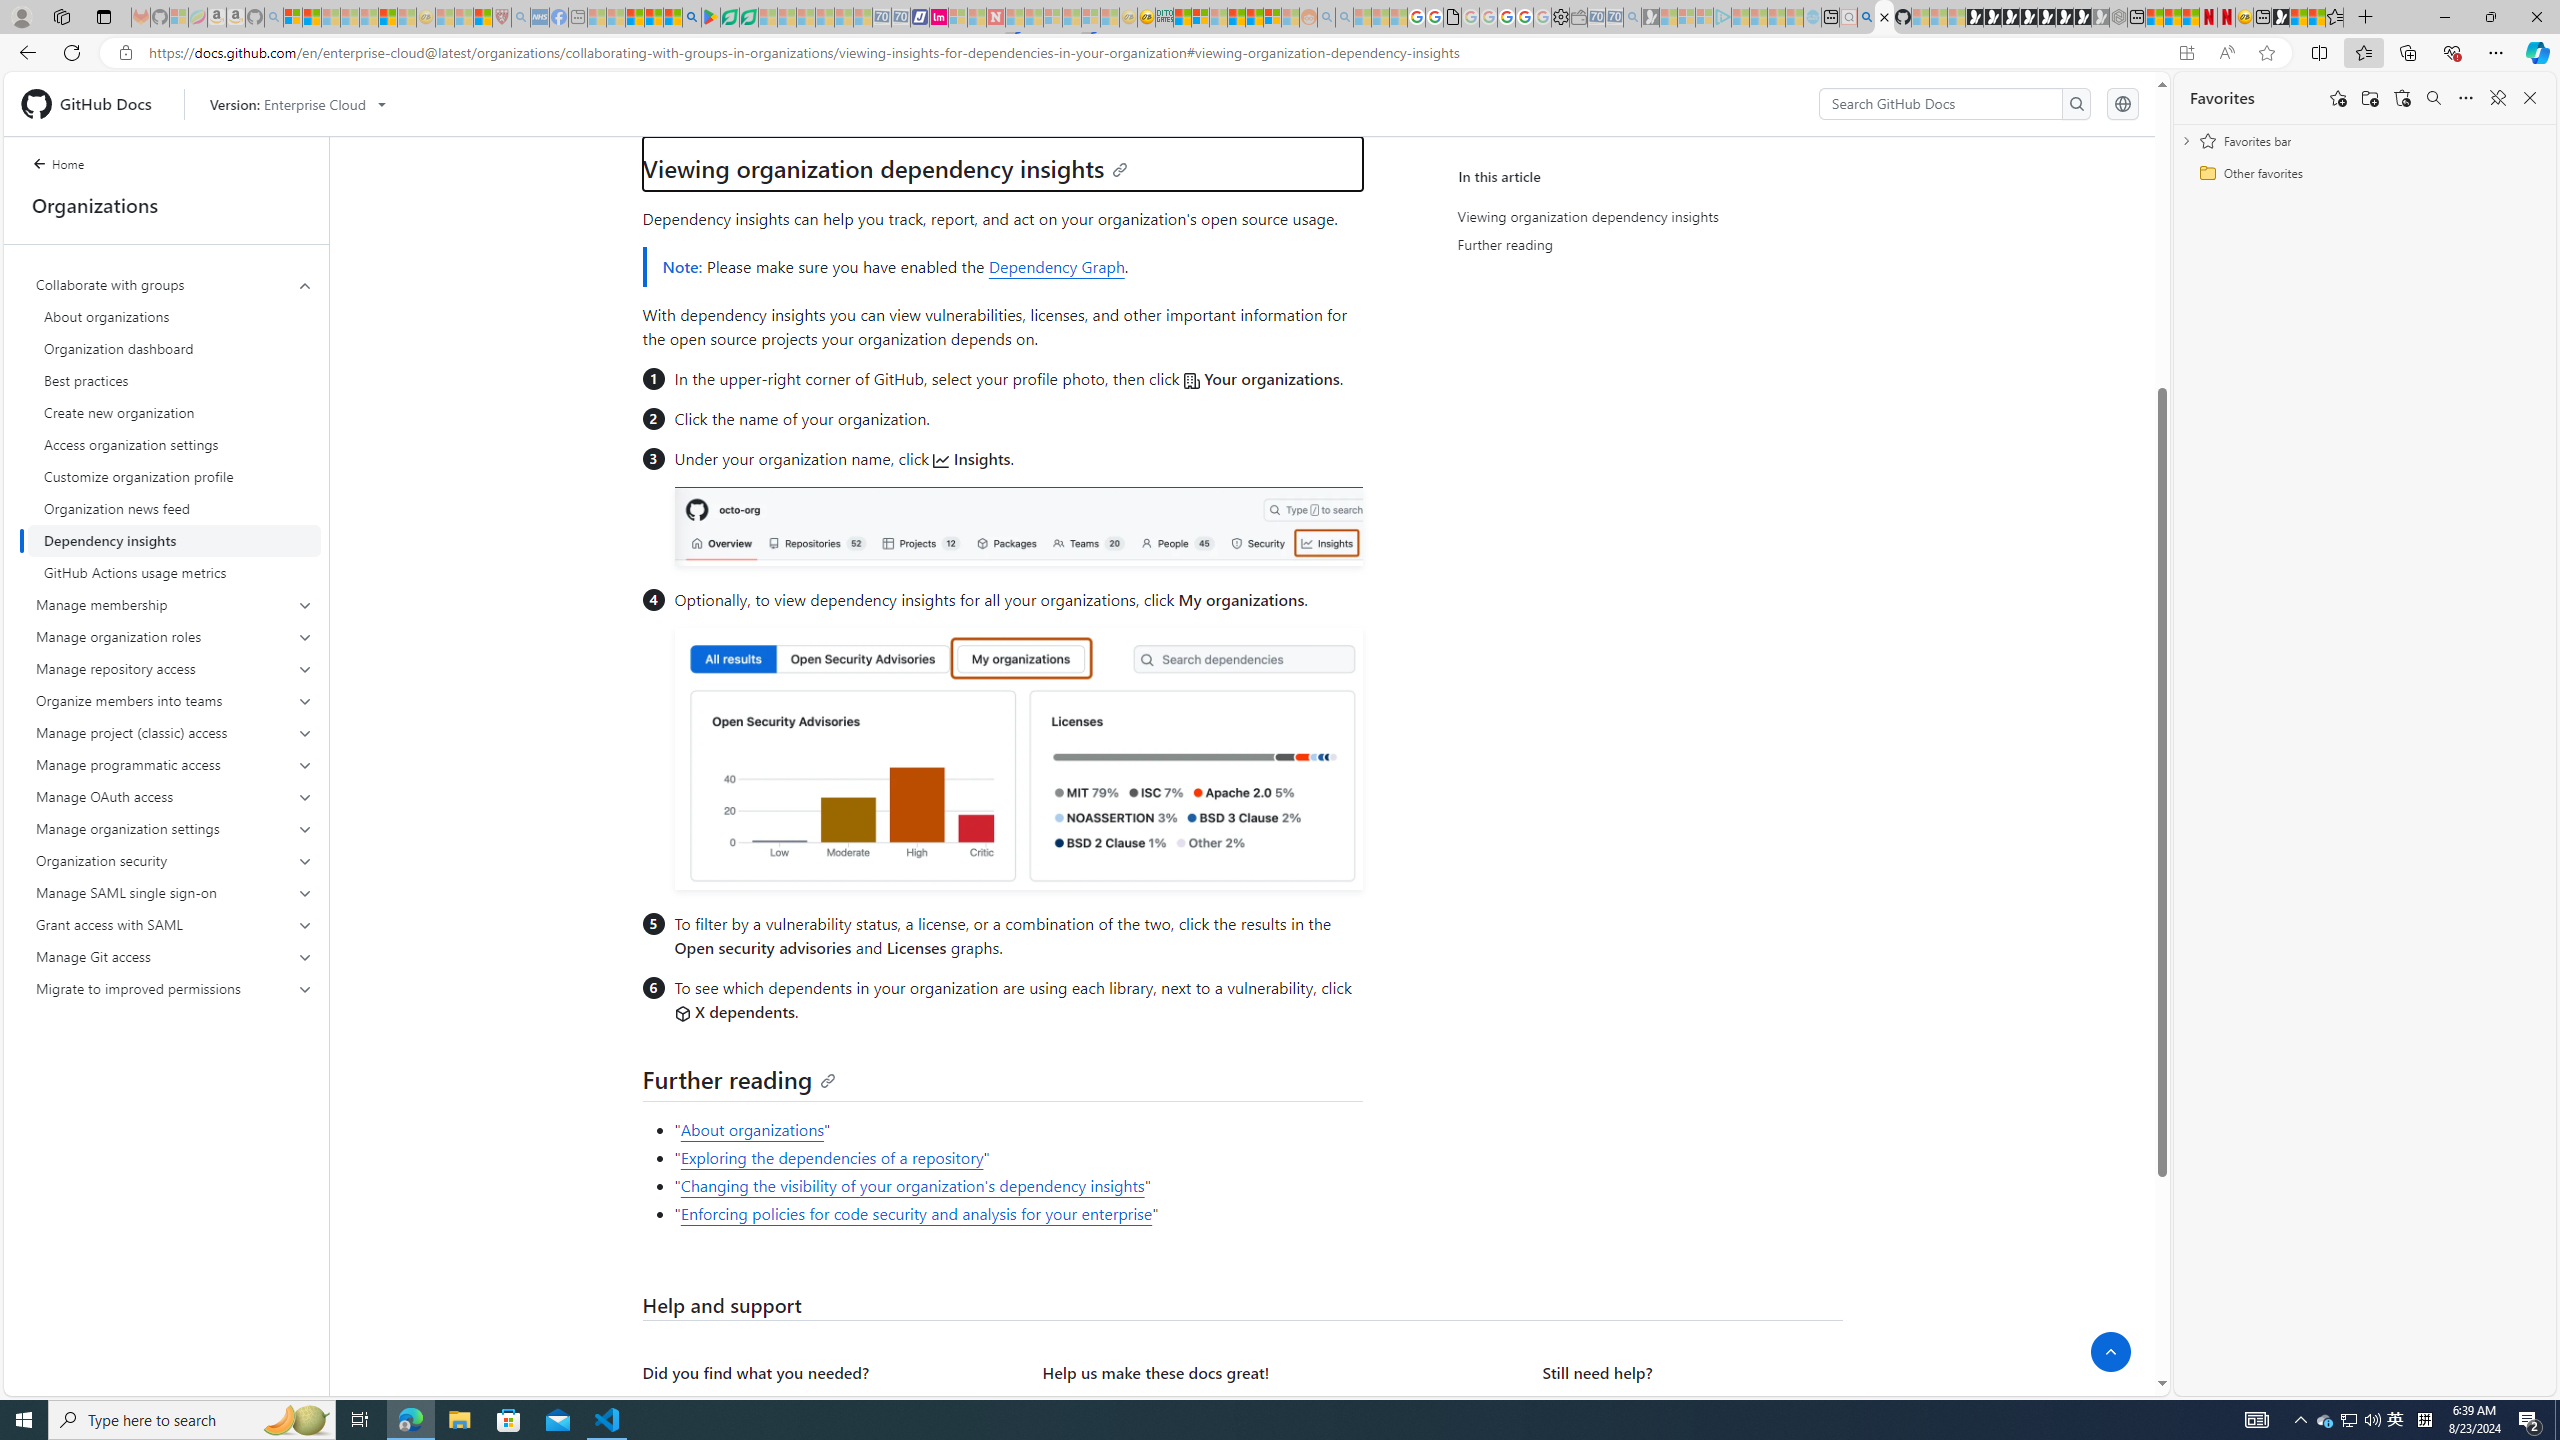 The width and height of the screenshot is (2560, 1440). Describe the element at coordinates (174, 860) in the screenshot. I see `Organization security` at that location.